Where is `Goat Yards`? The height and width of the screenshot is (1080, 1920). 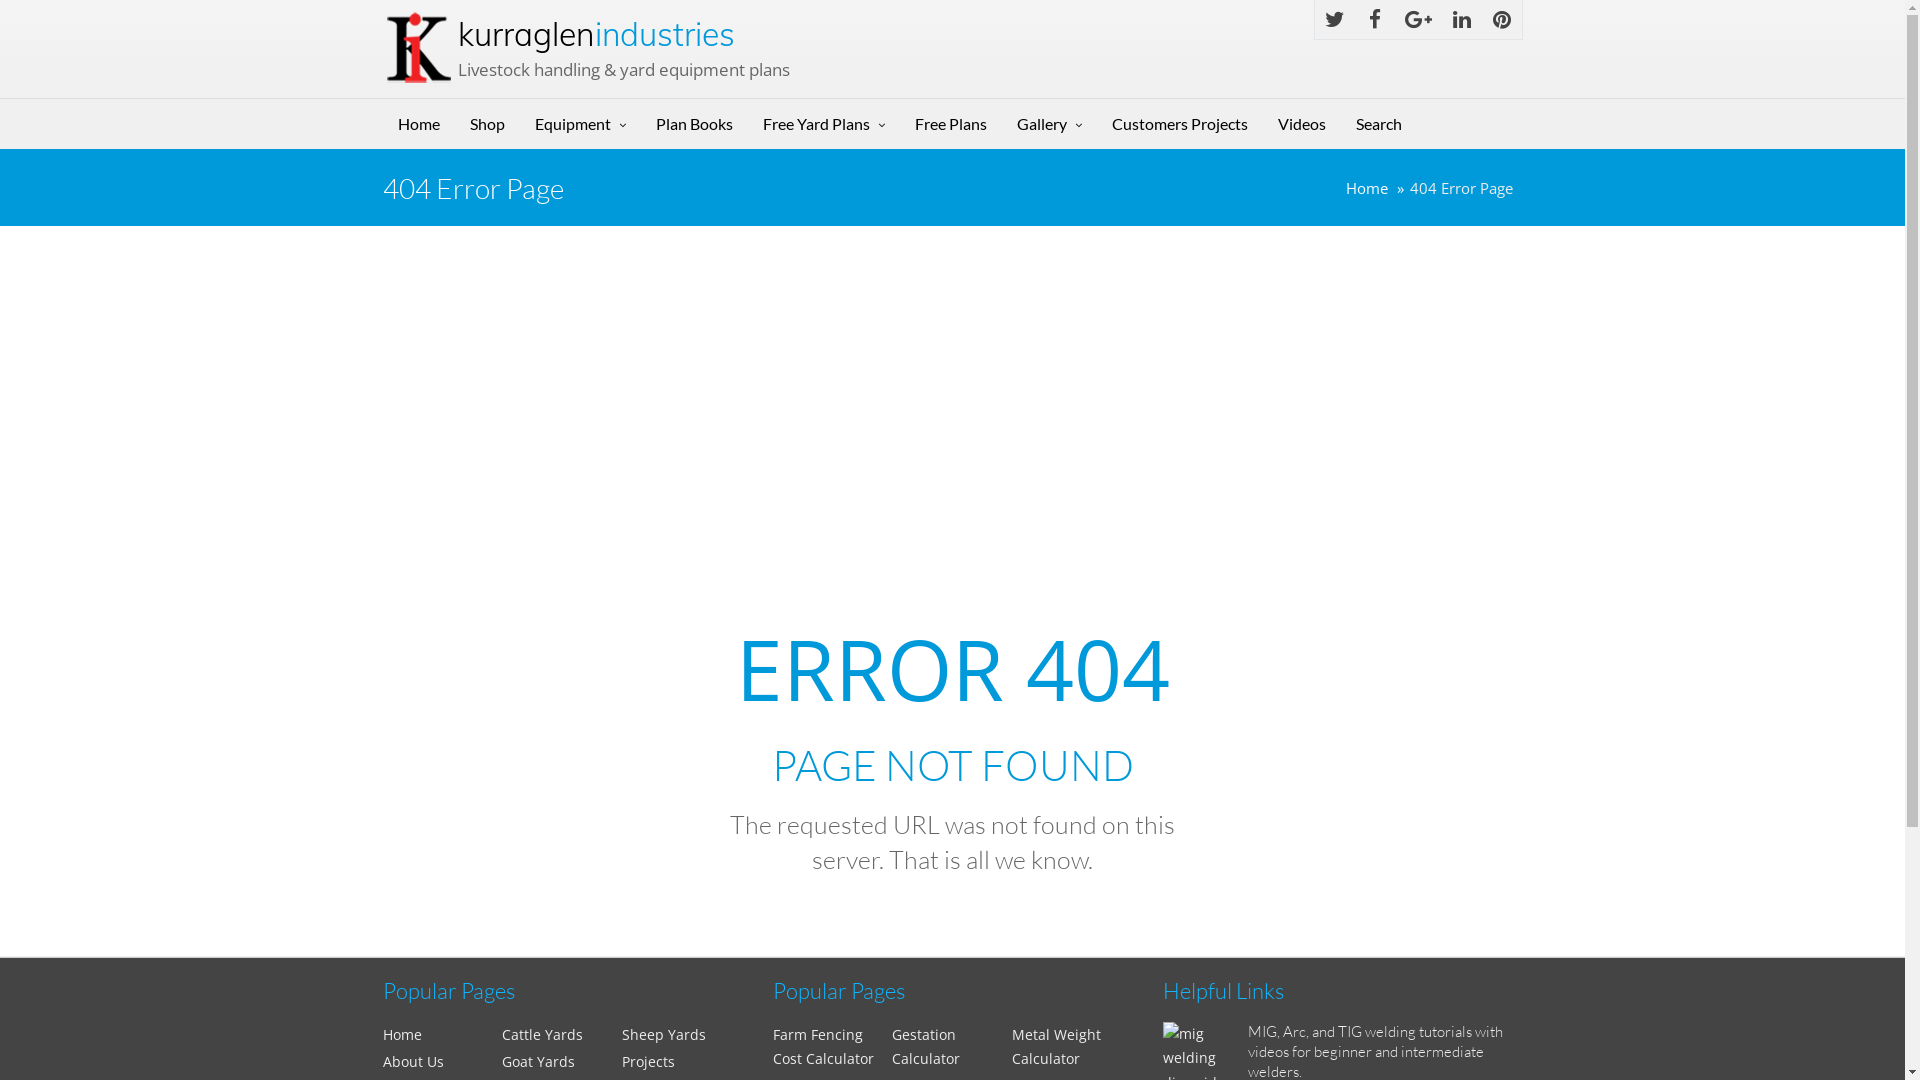 Goat Yards is located at coordinates (538, 1062).